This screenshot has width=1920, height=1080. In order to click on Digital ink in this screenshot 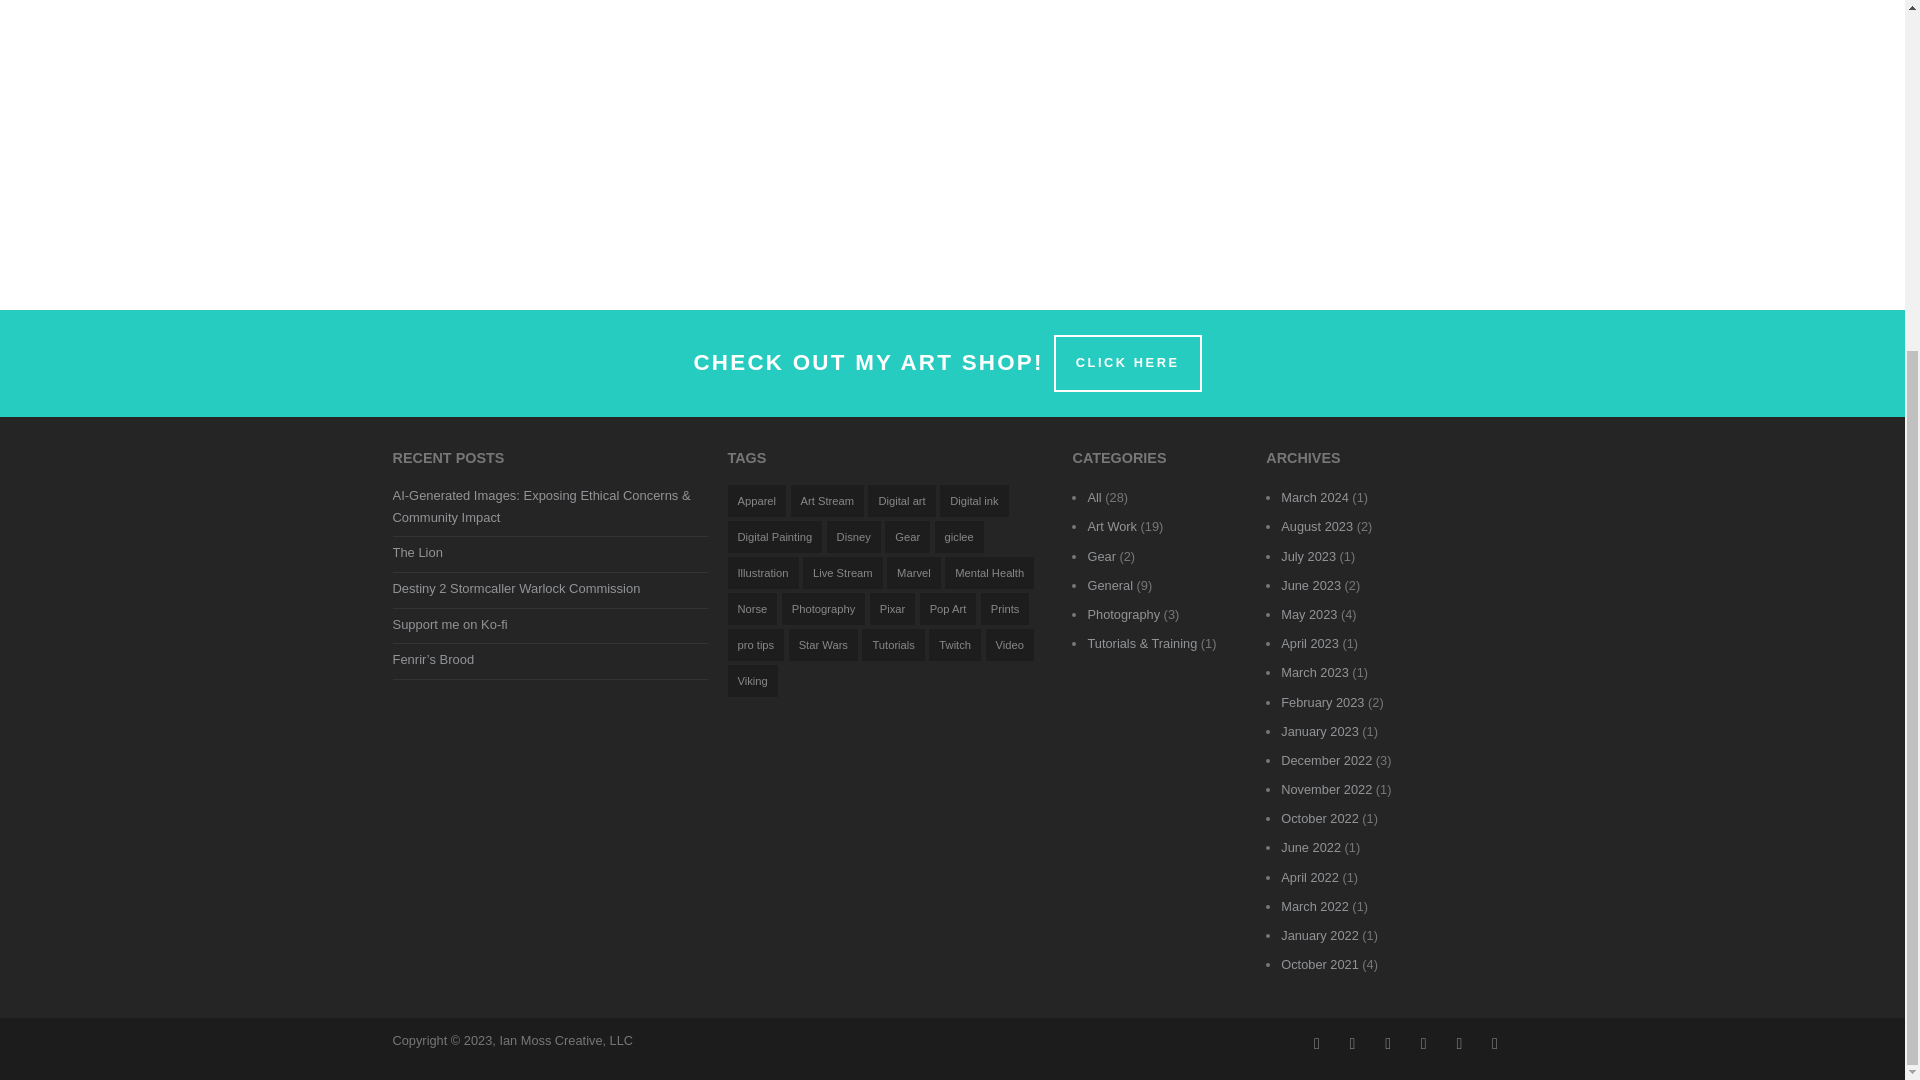, I will do `click(974, 500)`.